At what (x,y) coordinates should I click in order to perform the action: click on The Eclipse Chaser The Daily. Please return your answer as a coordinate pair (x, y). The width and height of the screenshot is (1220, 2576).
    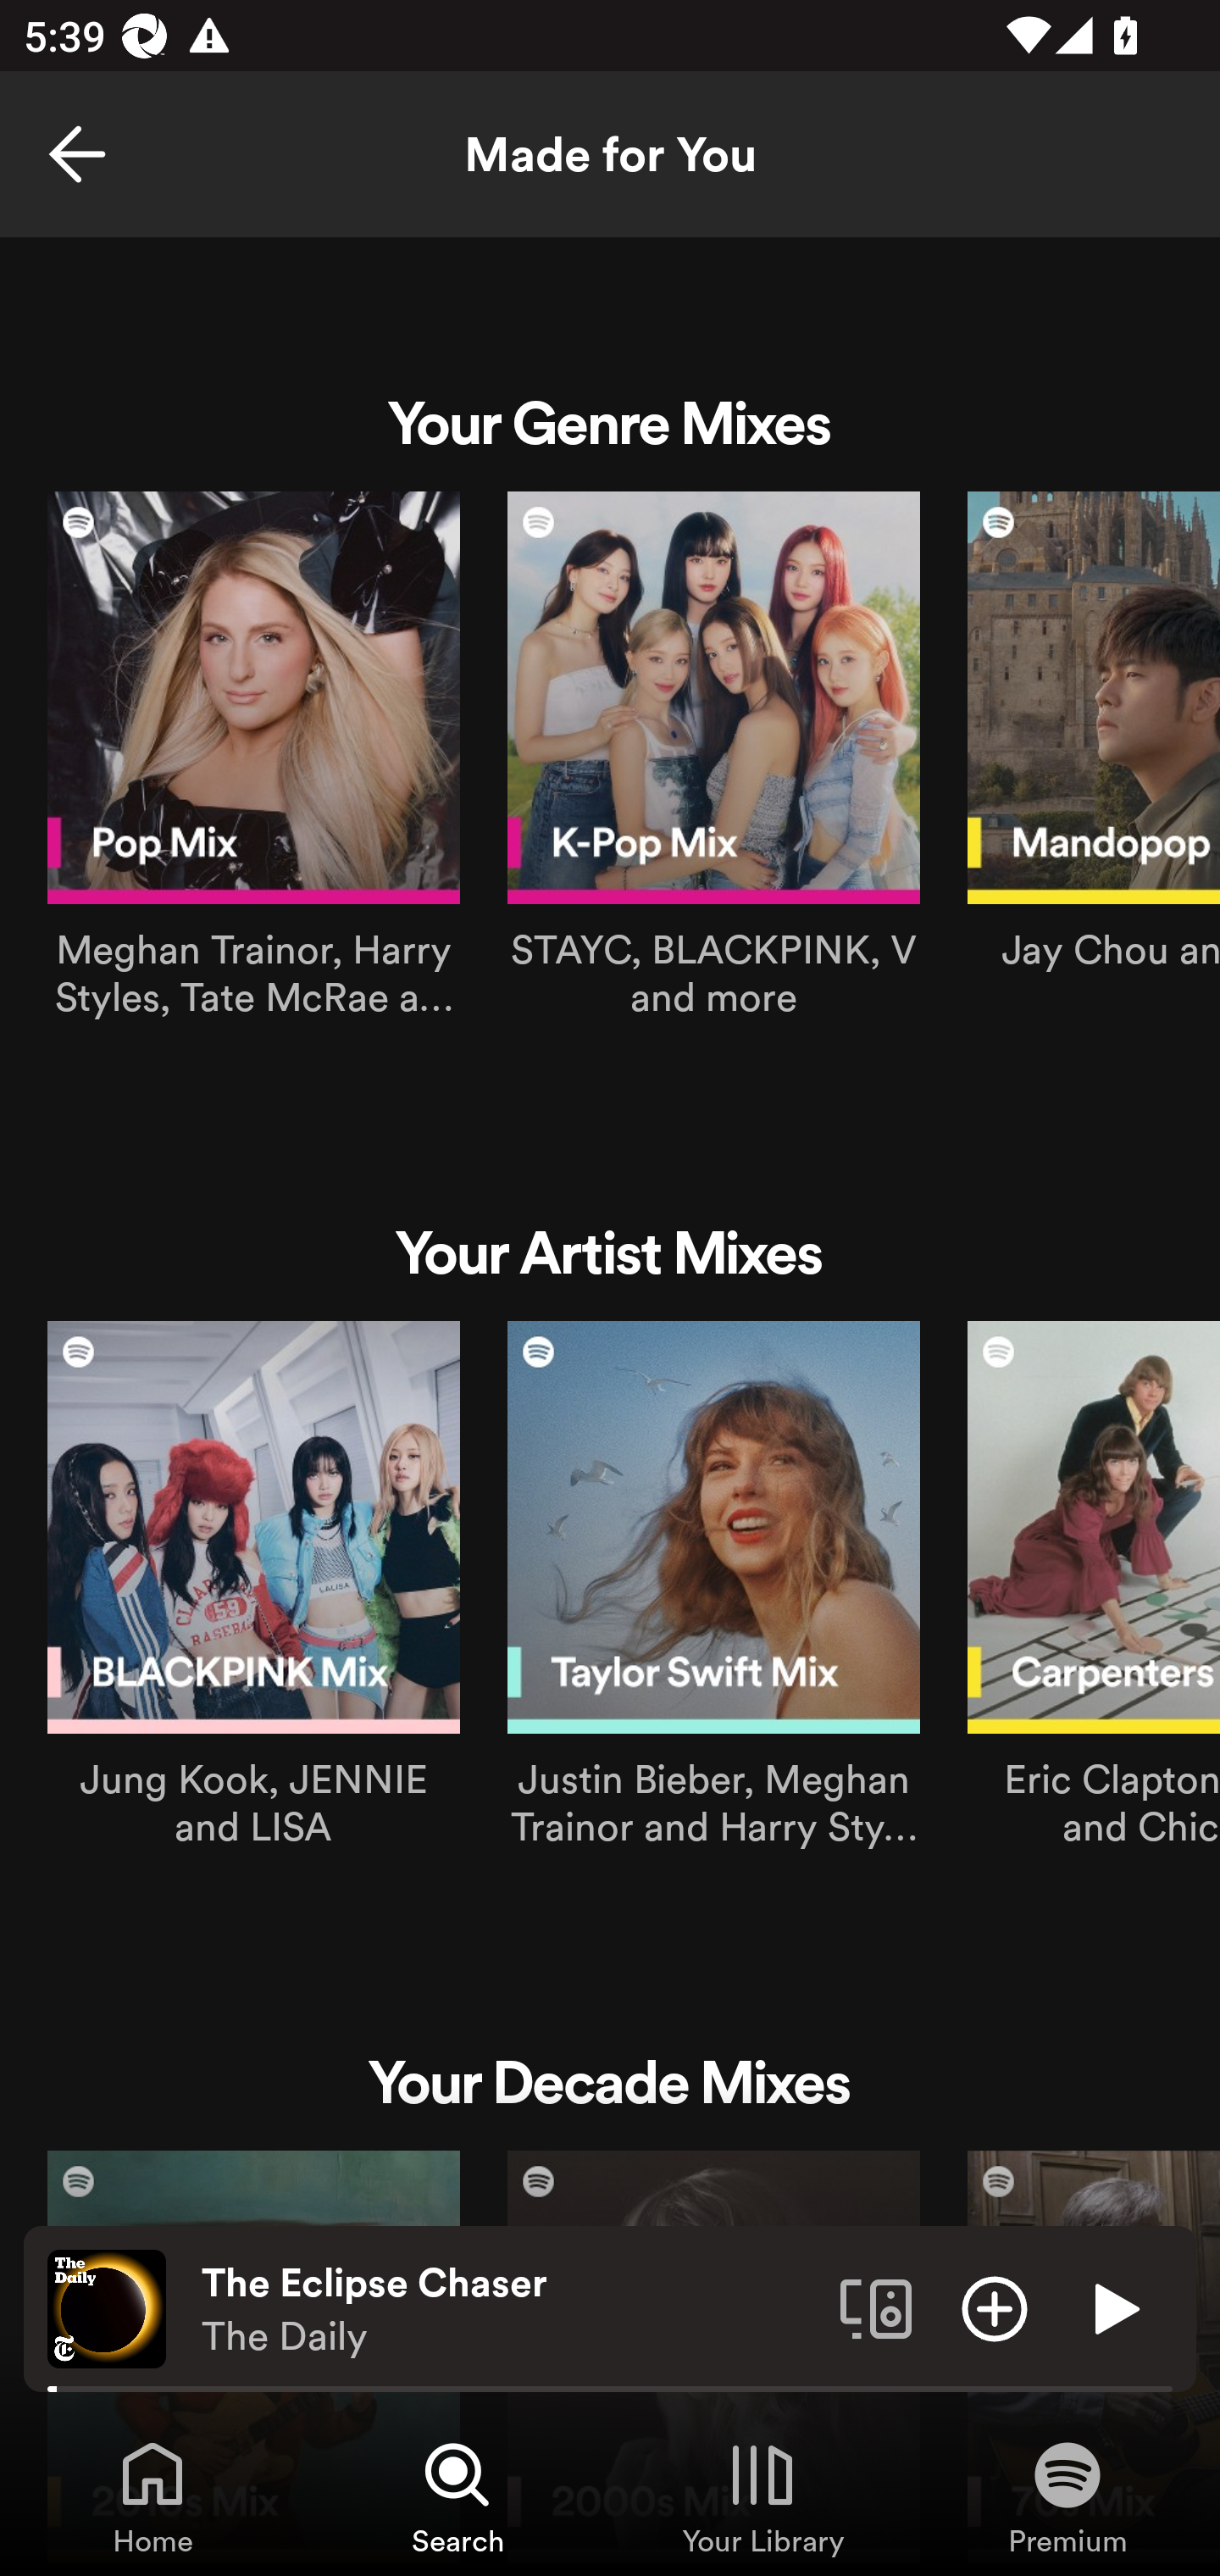
    Looking at the image, I should click on (508, 2309).